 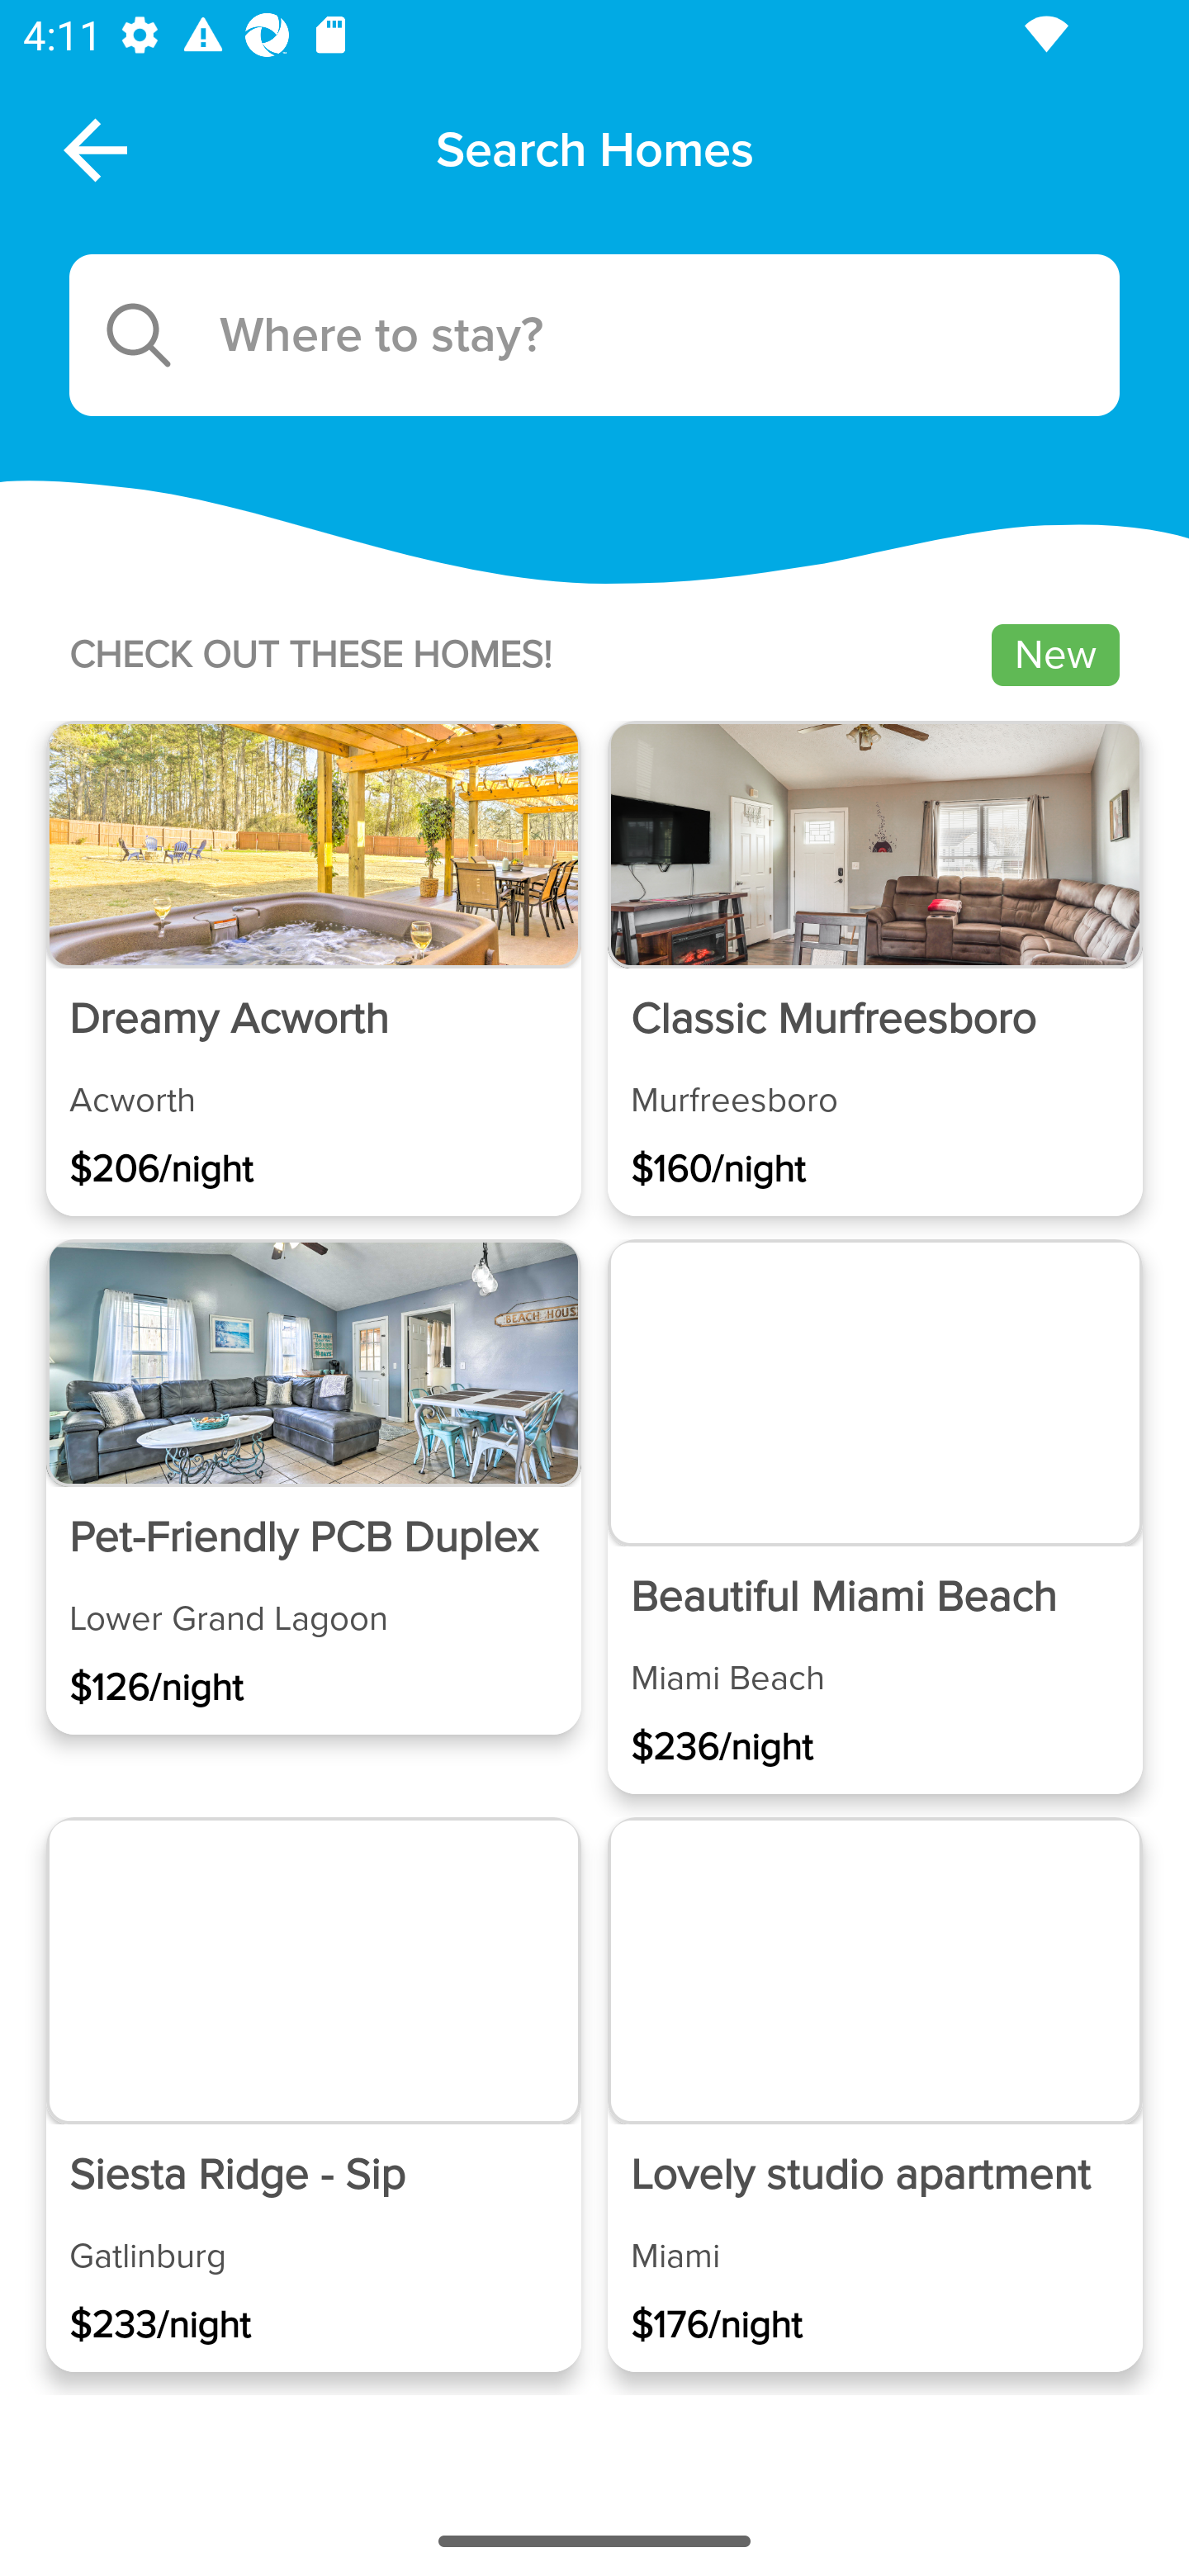 What do you see at coordinates (92, 149) in the screenshot?
I see `Icon close screen` at bounding box center [92, 149].